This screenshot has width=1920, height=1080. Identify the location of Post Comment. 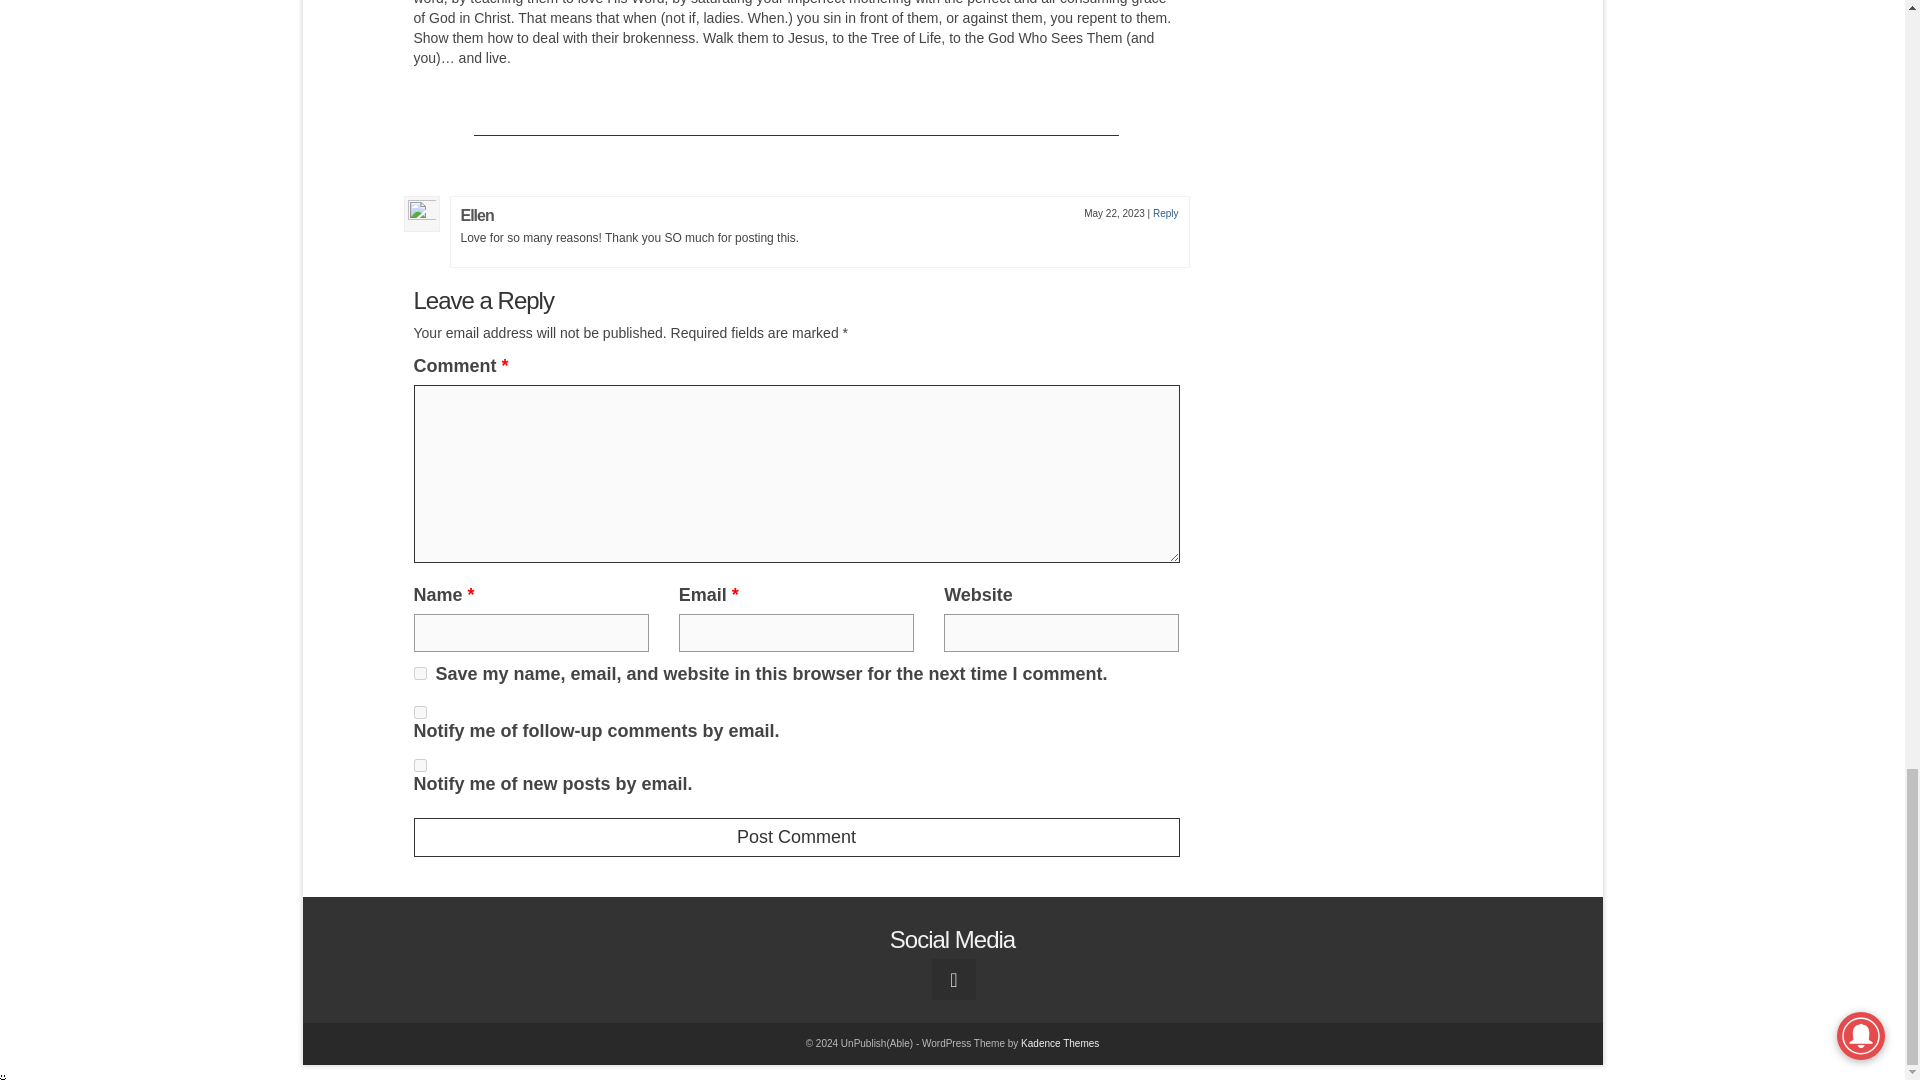
(797, 837).